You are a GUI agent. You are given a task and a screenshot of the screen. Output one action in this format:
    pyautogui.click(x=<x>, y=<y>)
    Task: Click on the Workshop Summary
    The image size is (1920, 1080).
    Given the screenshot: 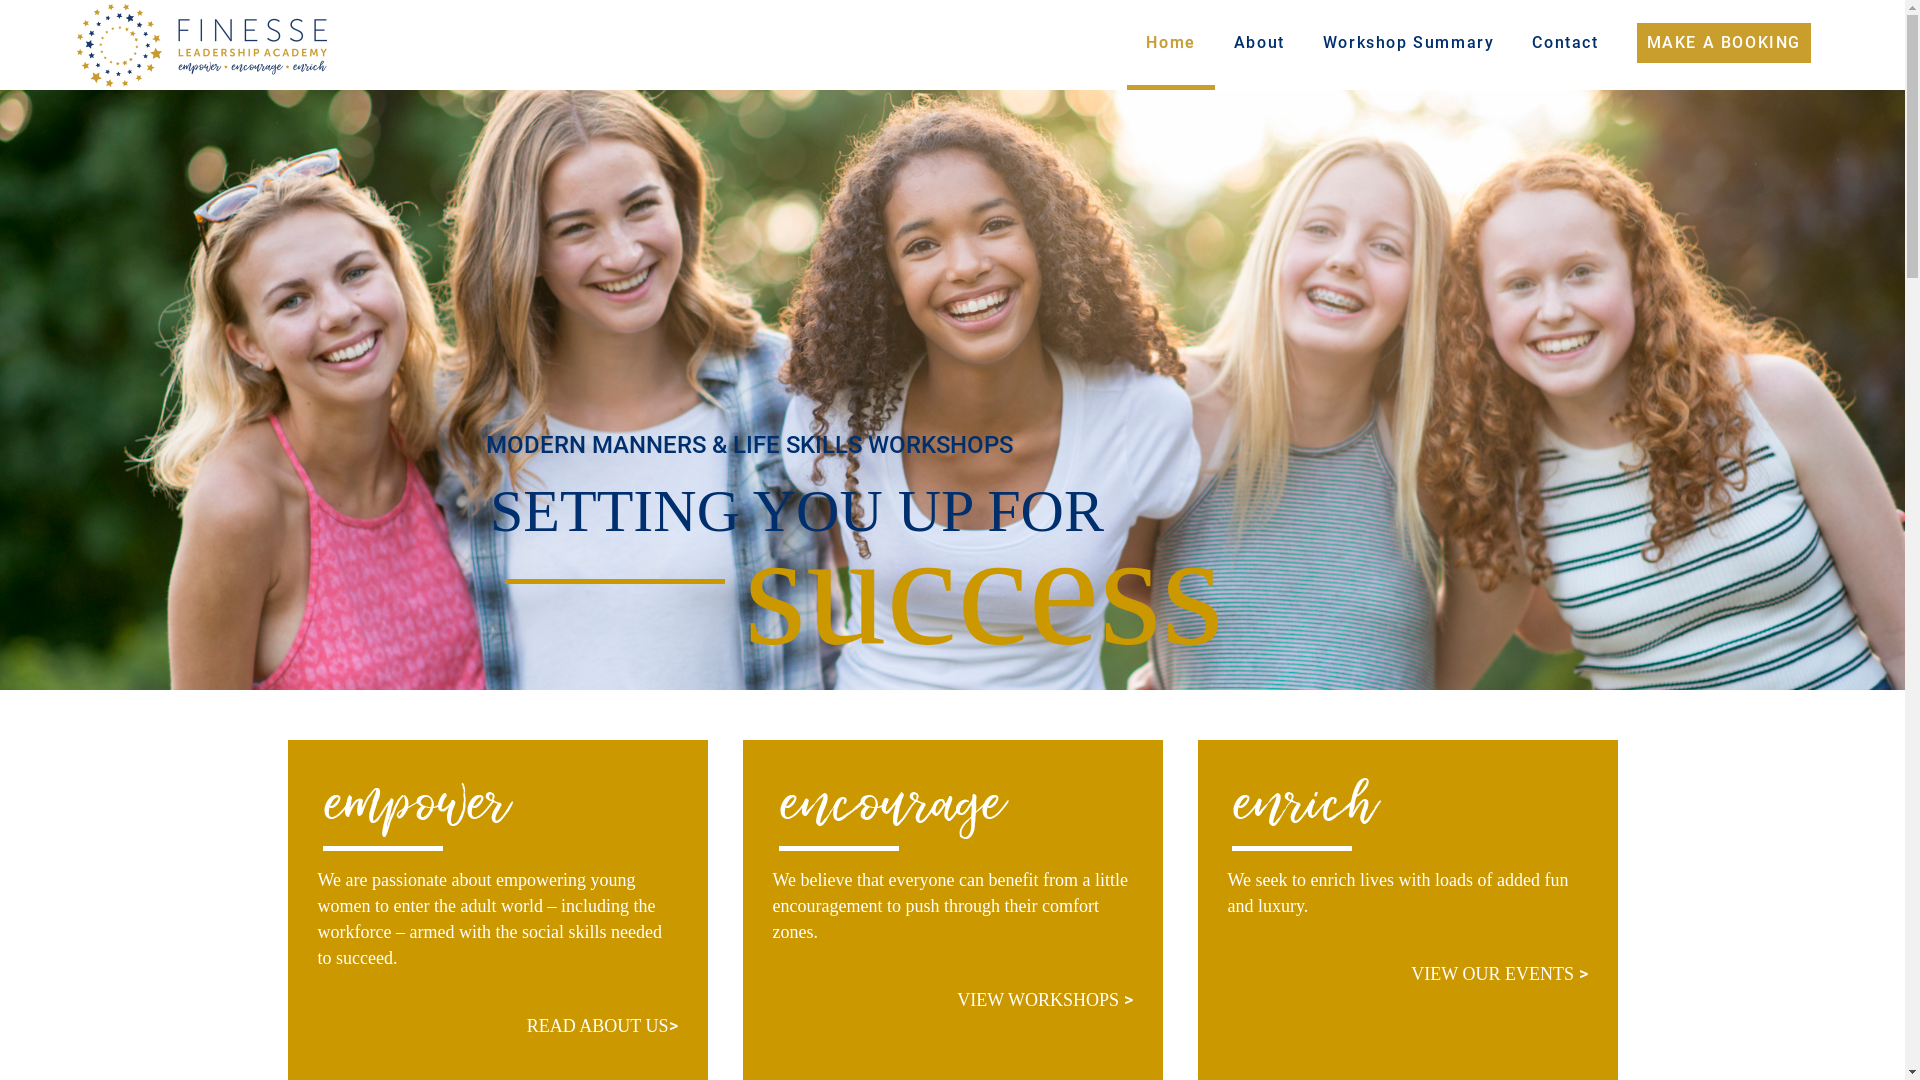 What is the action you would take?
    pyautogui.click(x=1409, y=45)
    